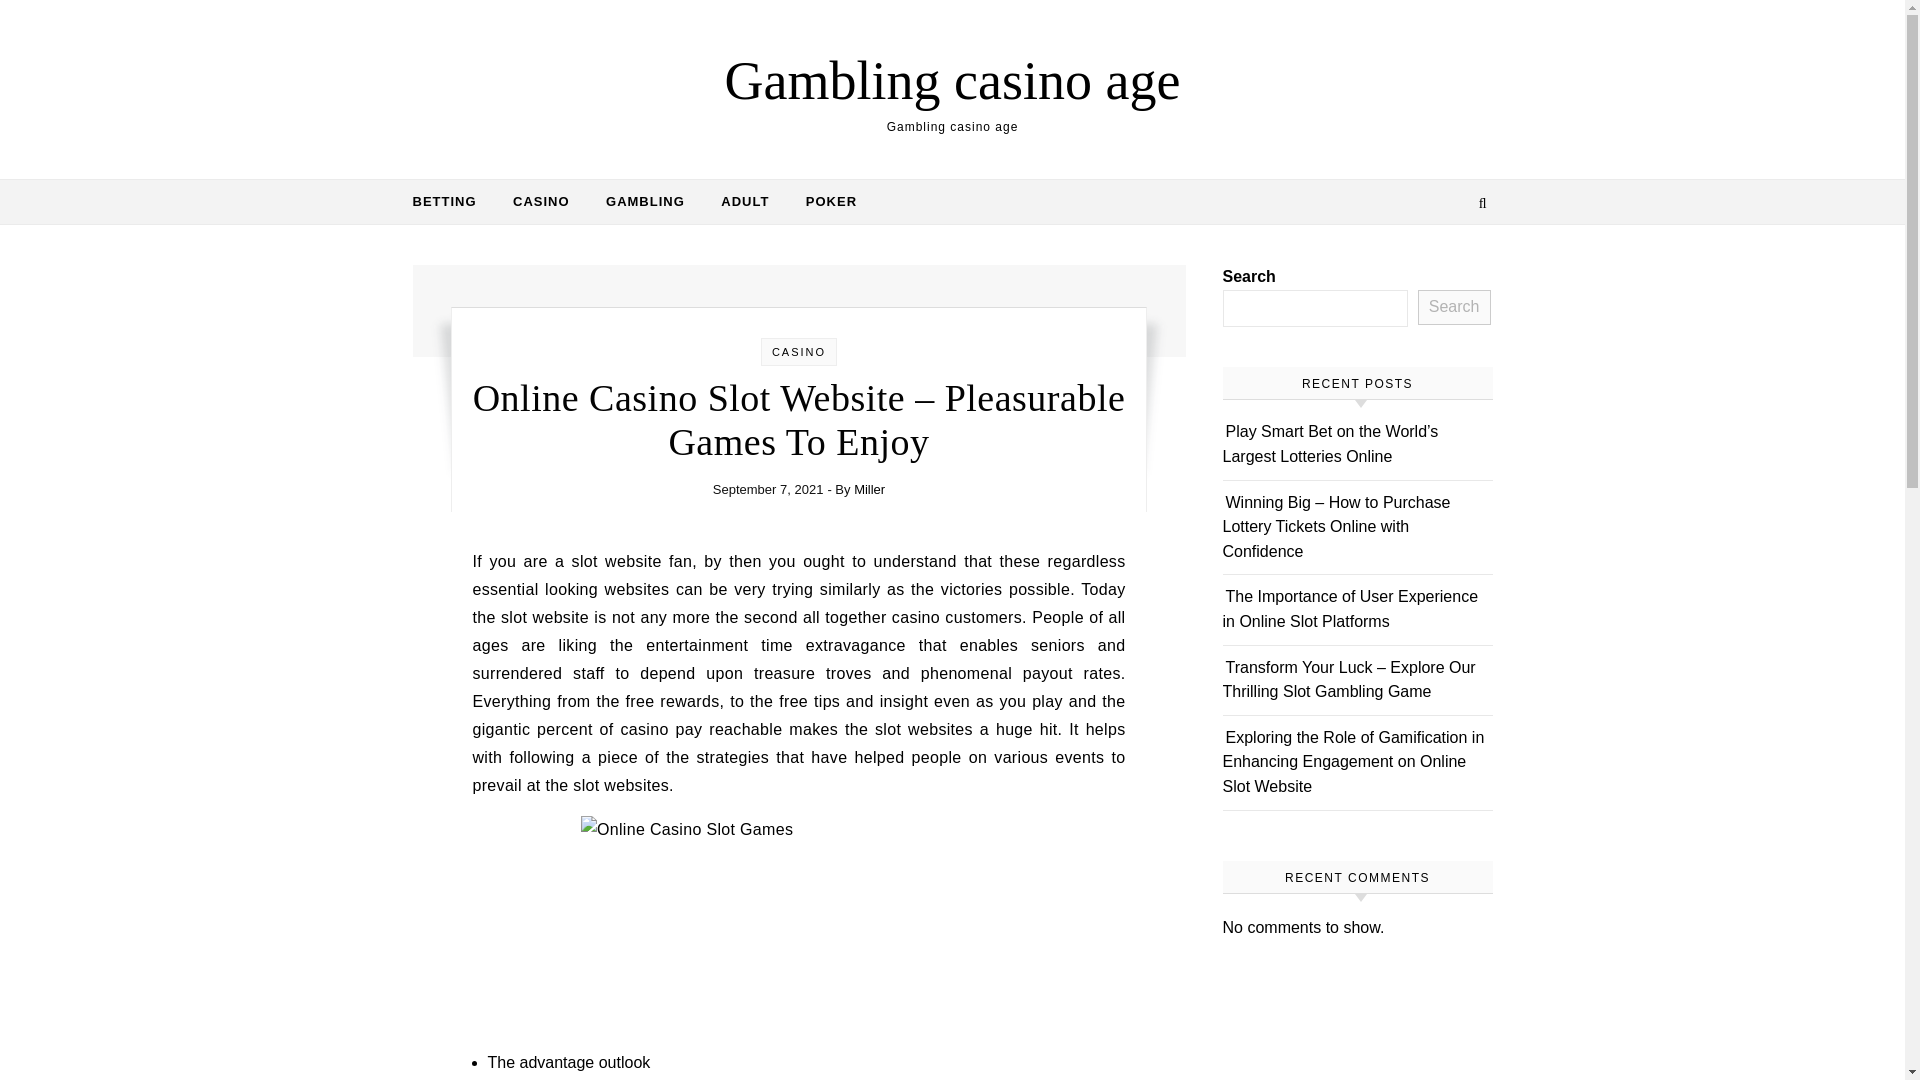 The height and width of the screenshot is (1080, 1920). I want to click on The Importance of User Experience in Online Slot Platforms, so click(1350, 608).